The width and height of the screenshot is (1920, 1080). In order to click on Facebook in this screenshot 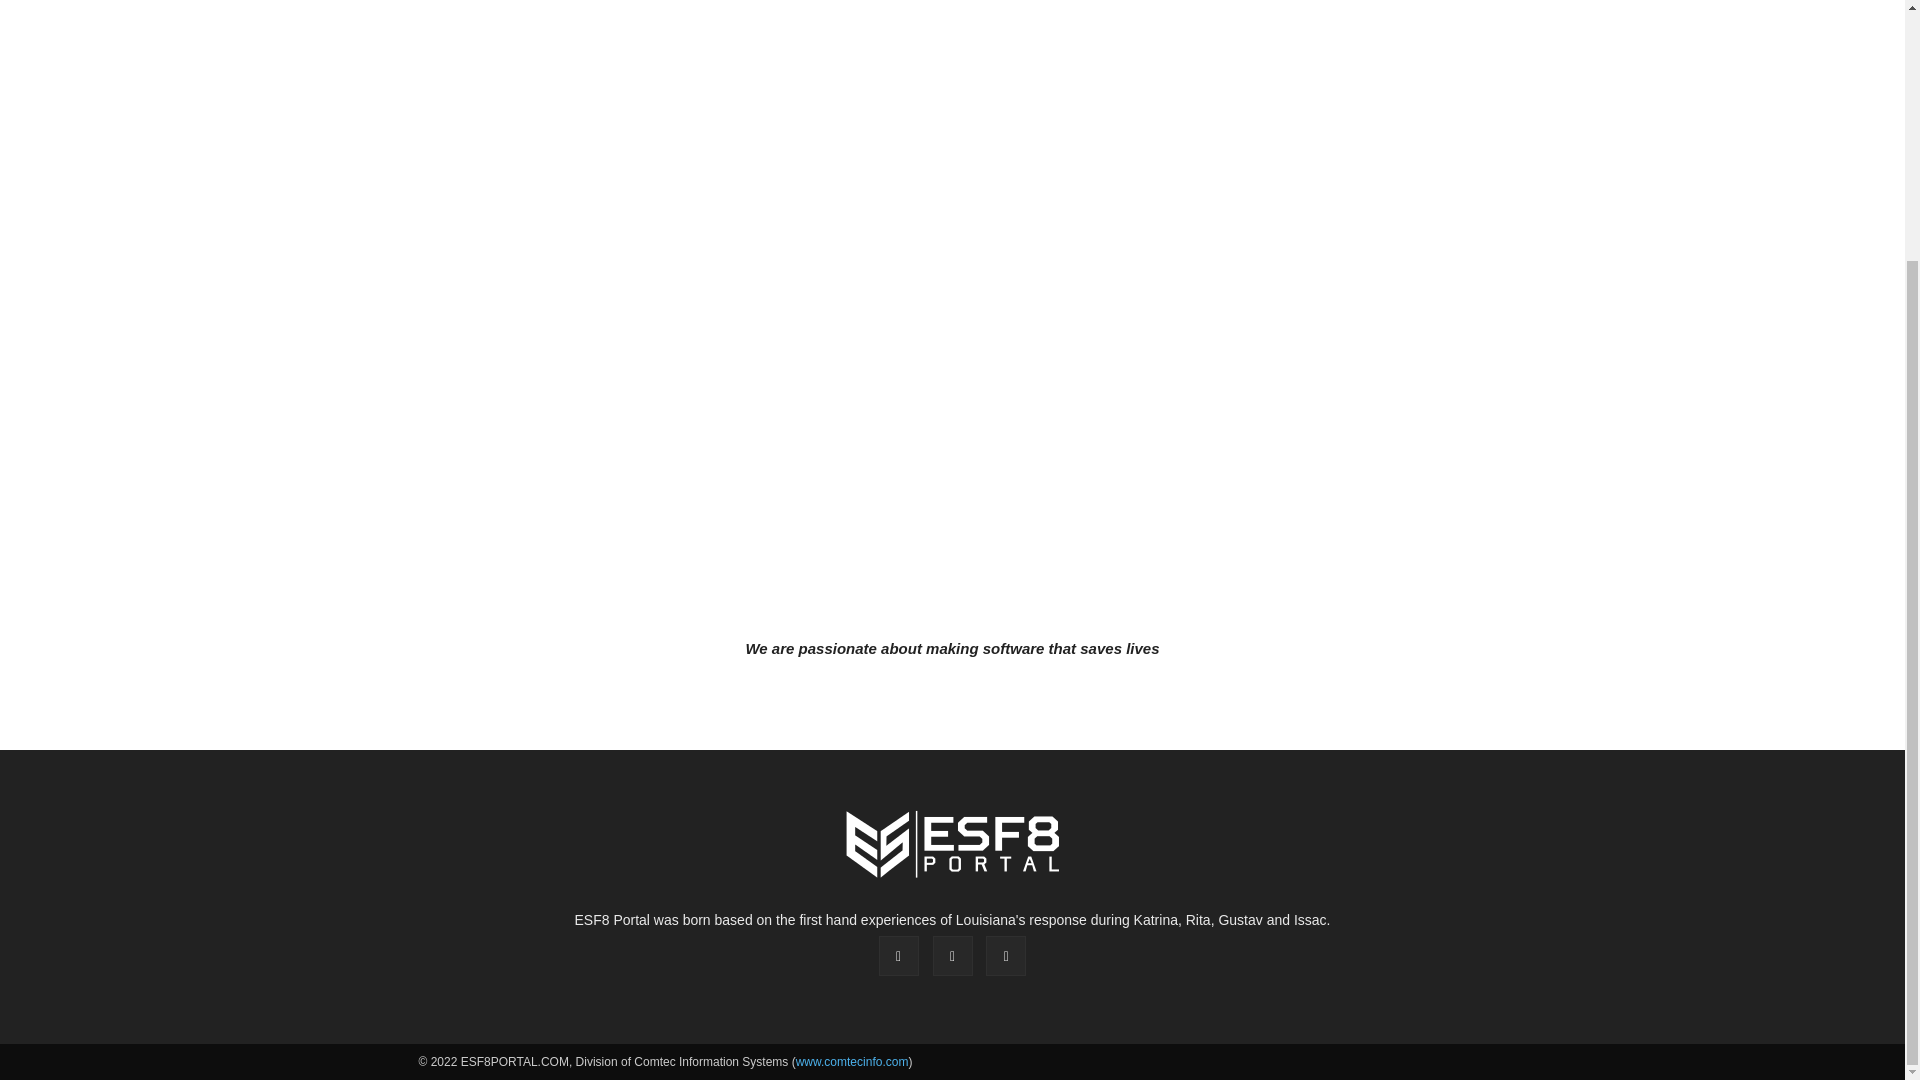, I will do `click(899, 956)`.